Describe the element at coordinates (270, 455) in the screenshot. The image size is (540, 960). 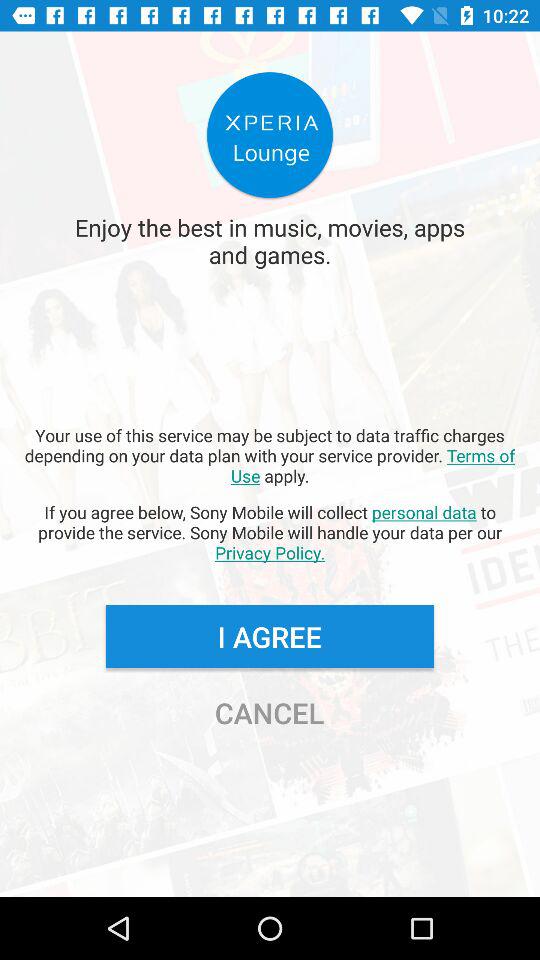
I see `tap icon above the if you agree app` at that location.